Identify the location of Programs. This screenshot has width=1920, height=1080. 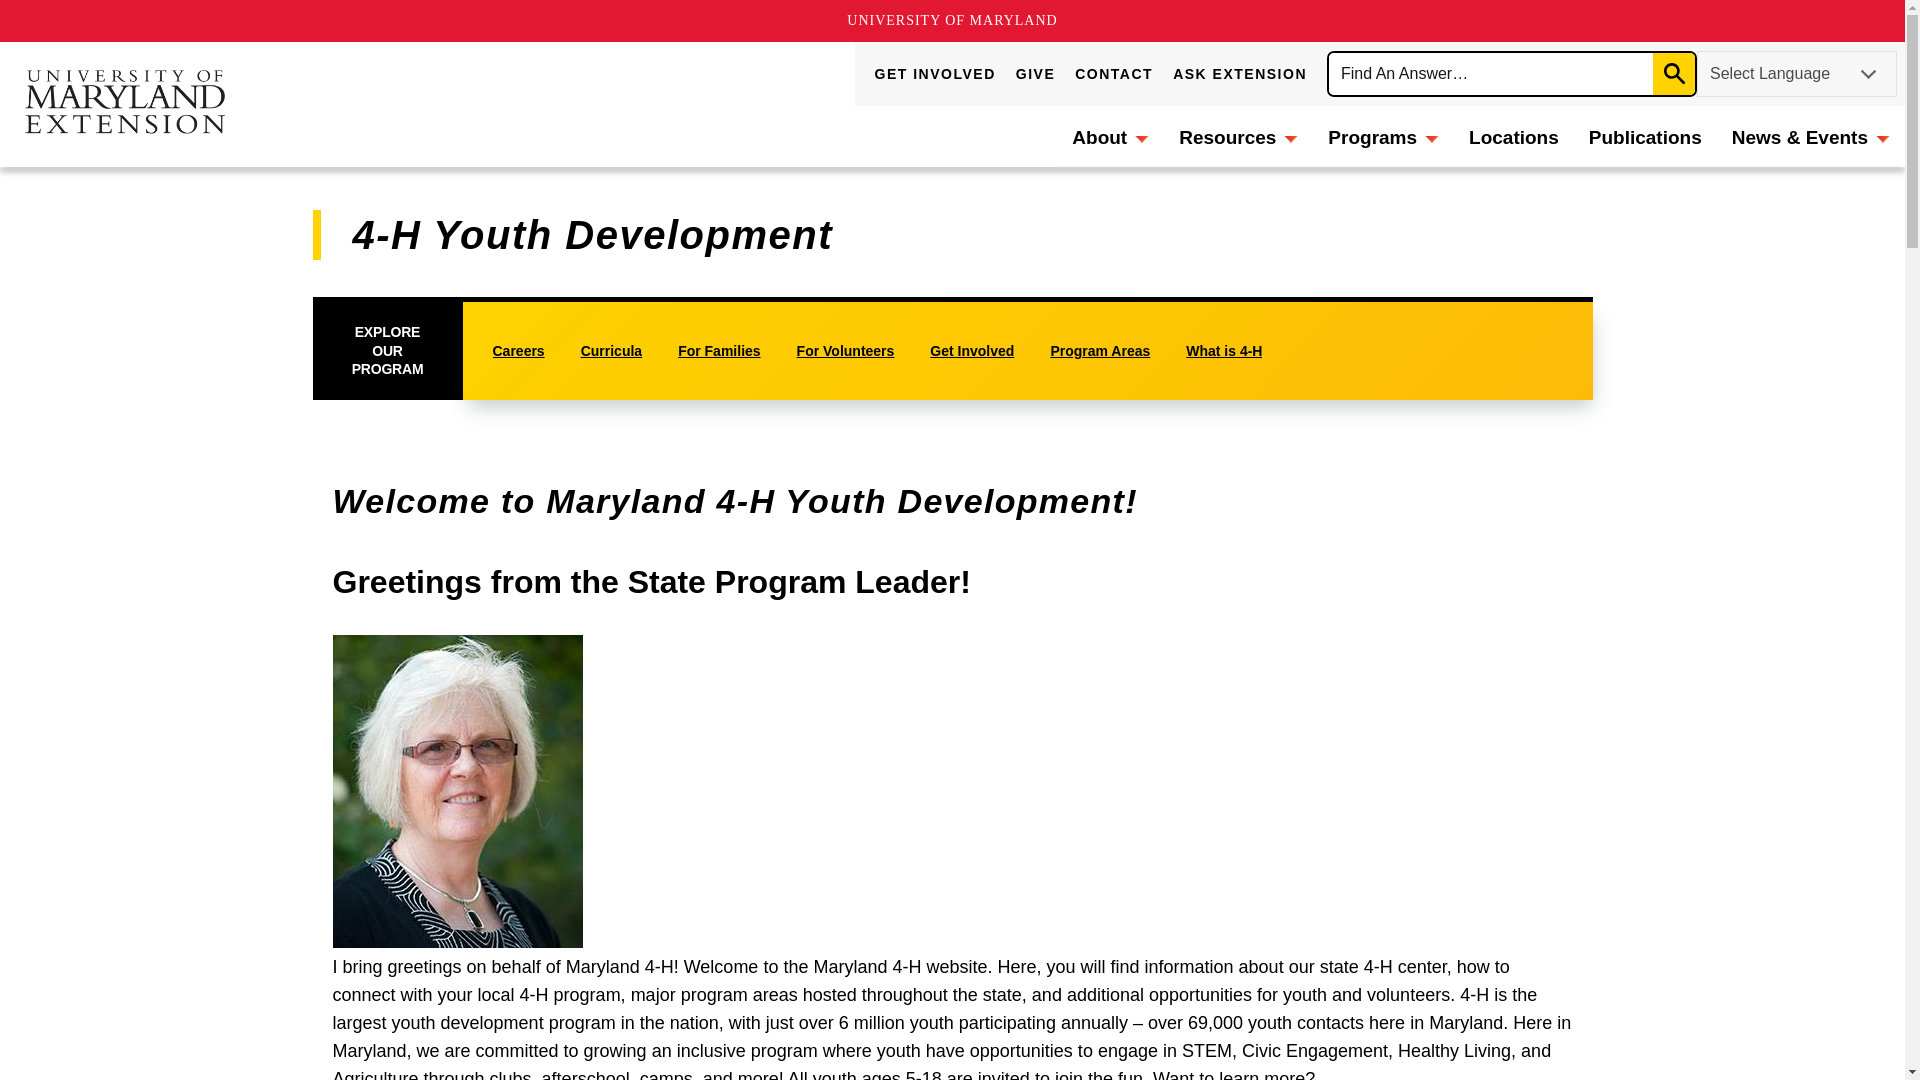
(1383, 136).